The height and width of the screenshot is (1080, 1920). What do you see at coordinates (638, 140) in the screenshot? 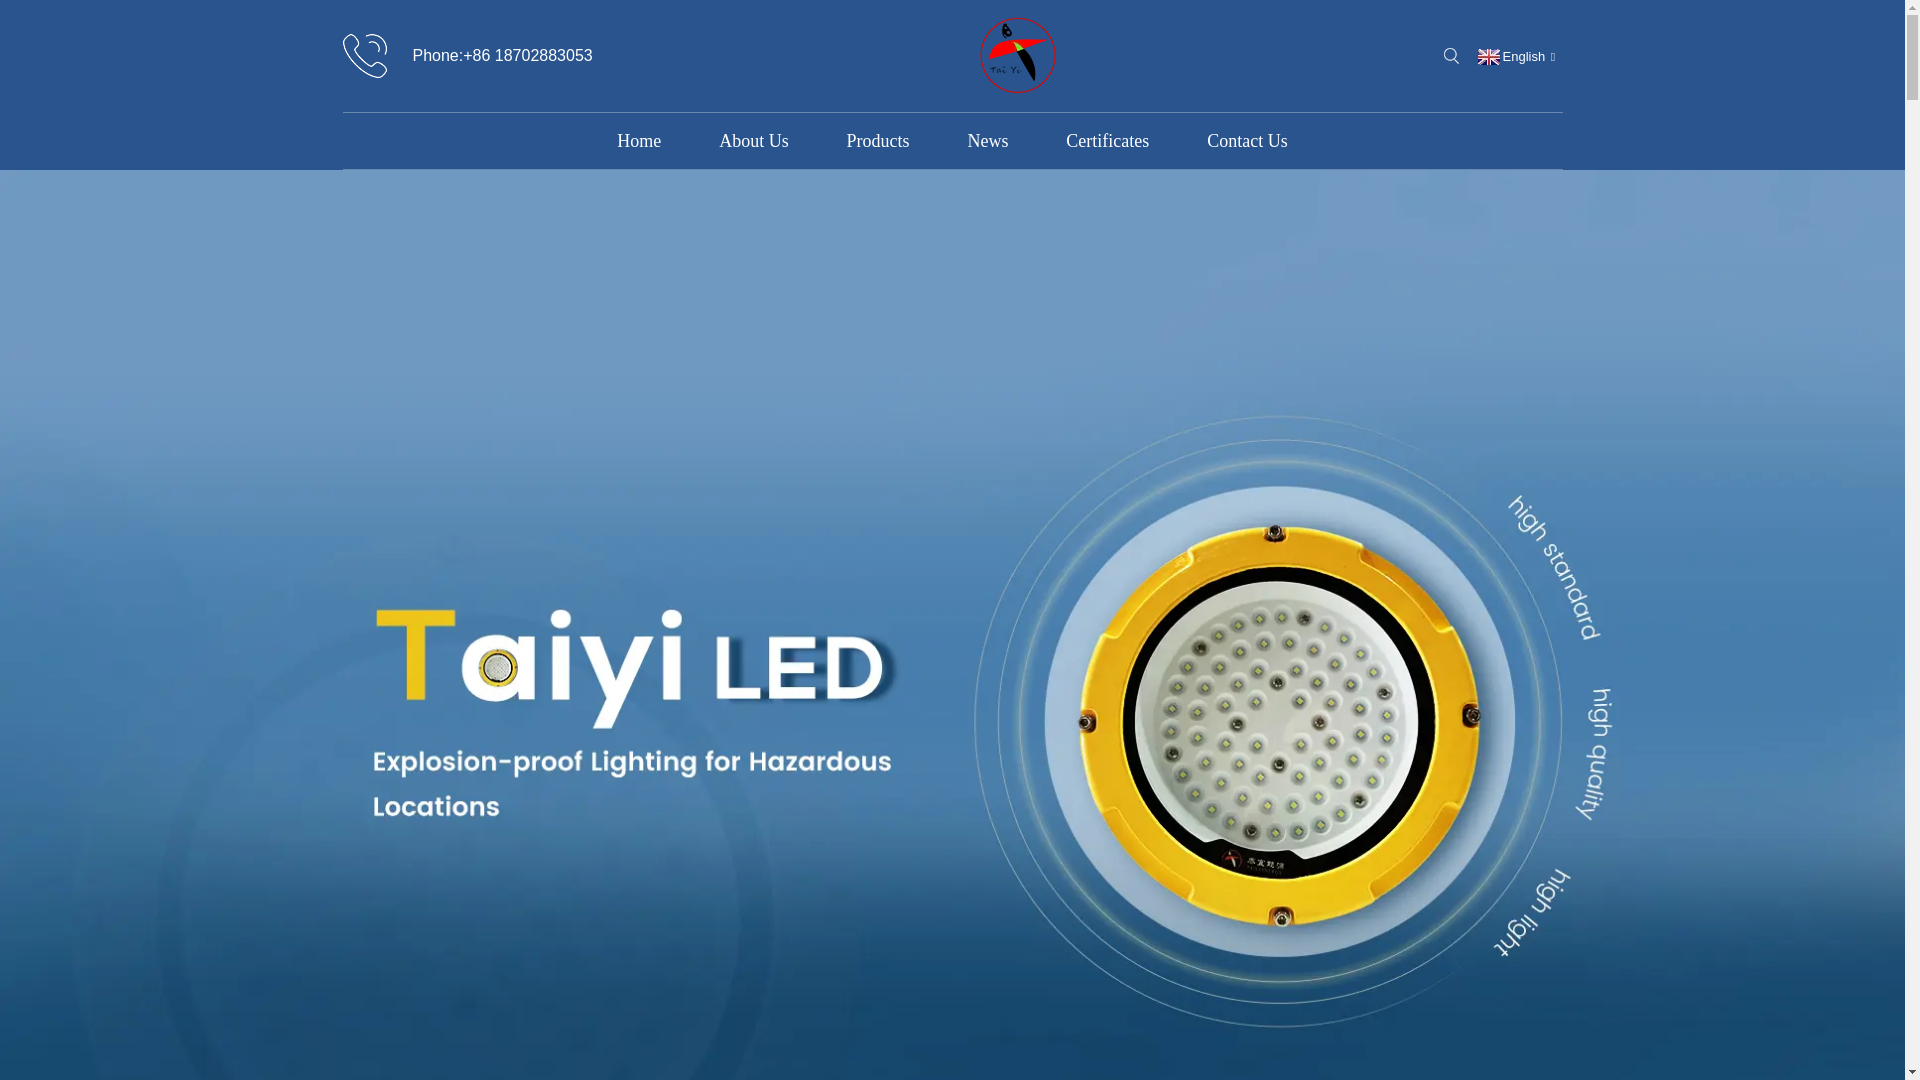
I see `Home` at bounding box center [638, 140].